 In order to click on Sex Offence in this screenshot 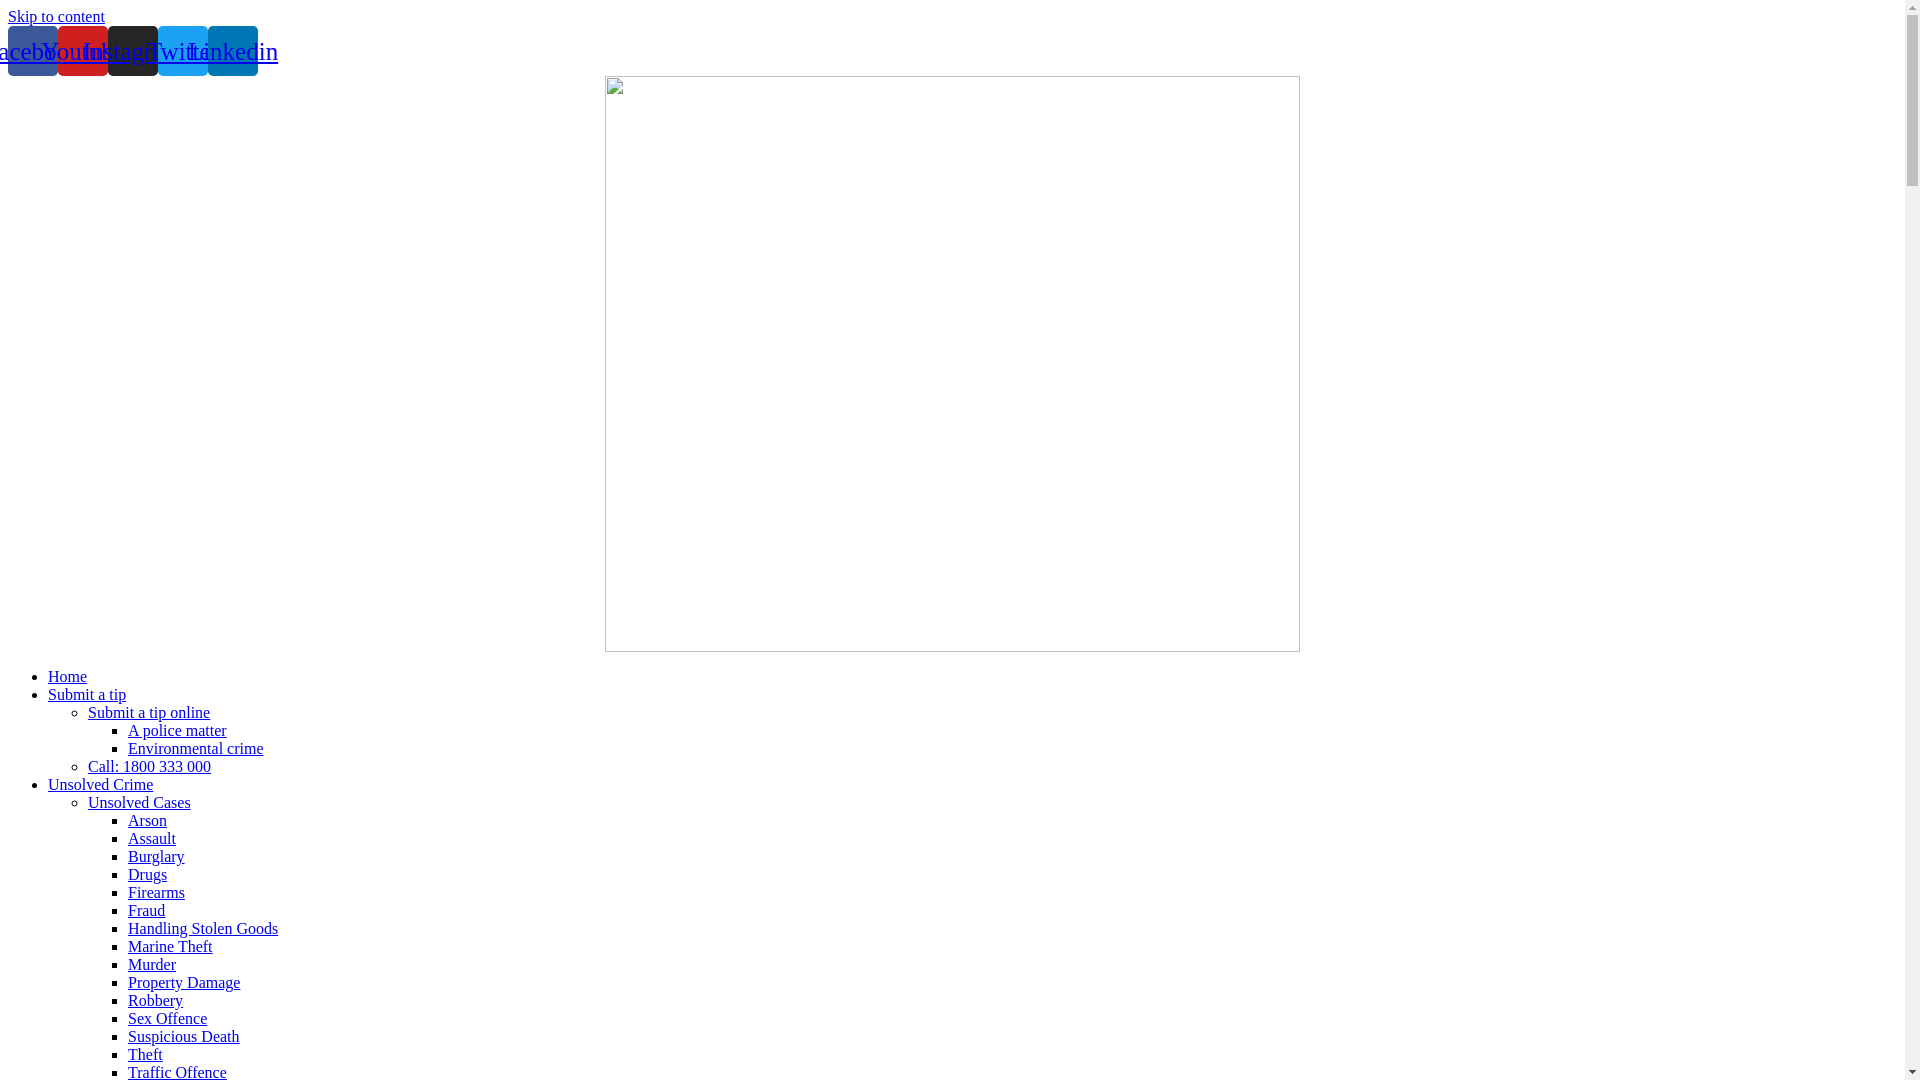, I will do `click(168, 1018)`.